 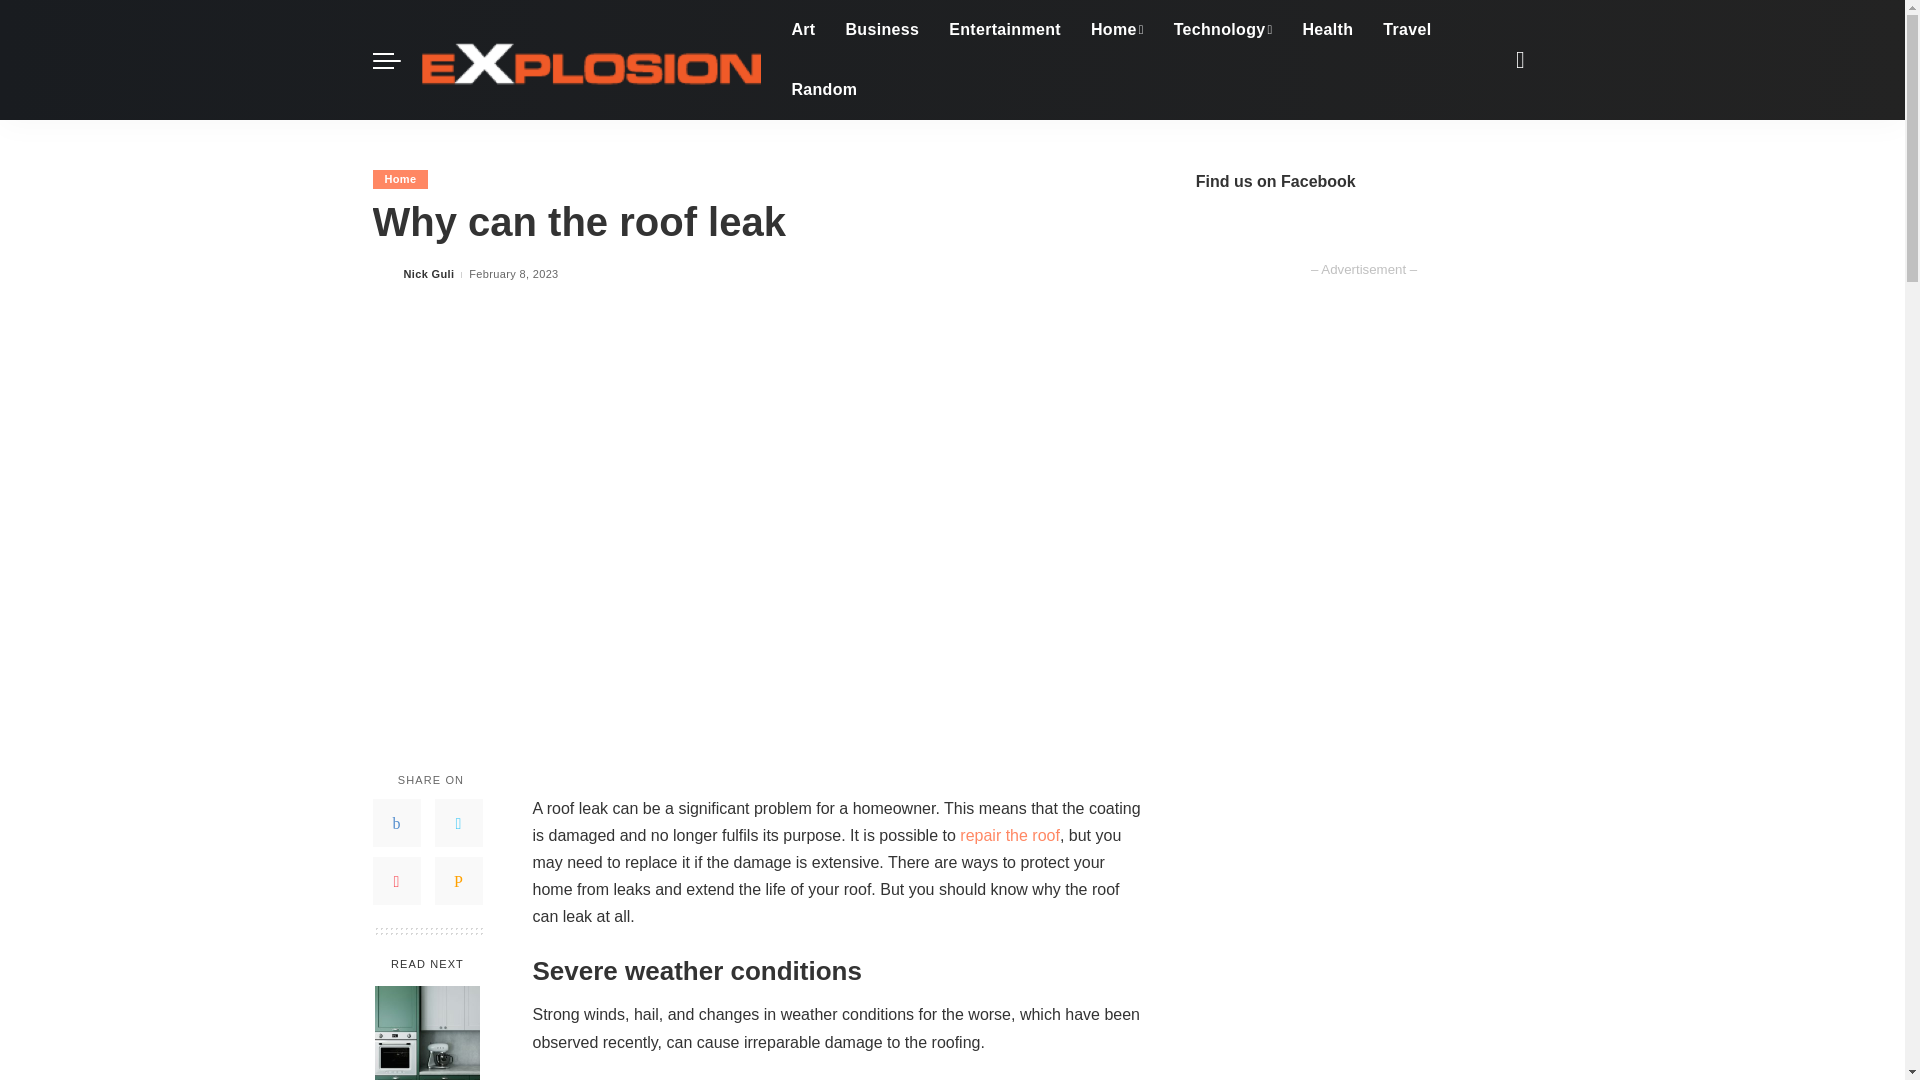 I want to click on Travel, so click(x=1406, y=30).